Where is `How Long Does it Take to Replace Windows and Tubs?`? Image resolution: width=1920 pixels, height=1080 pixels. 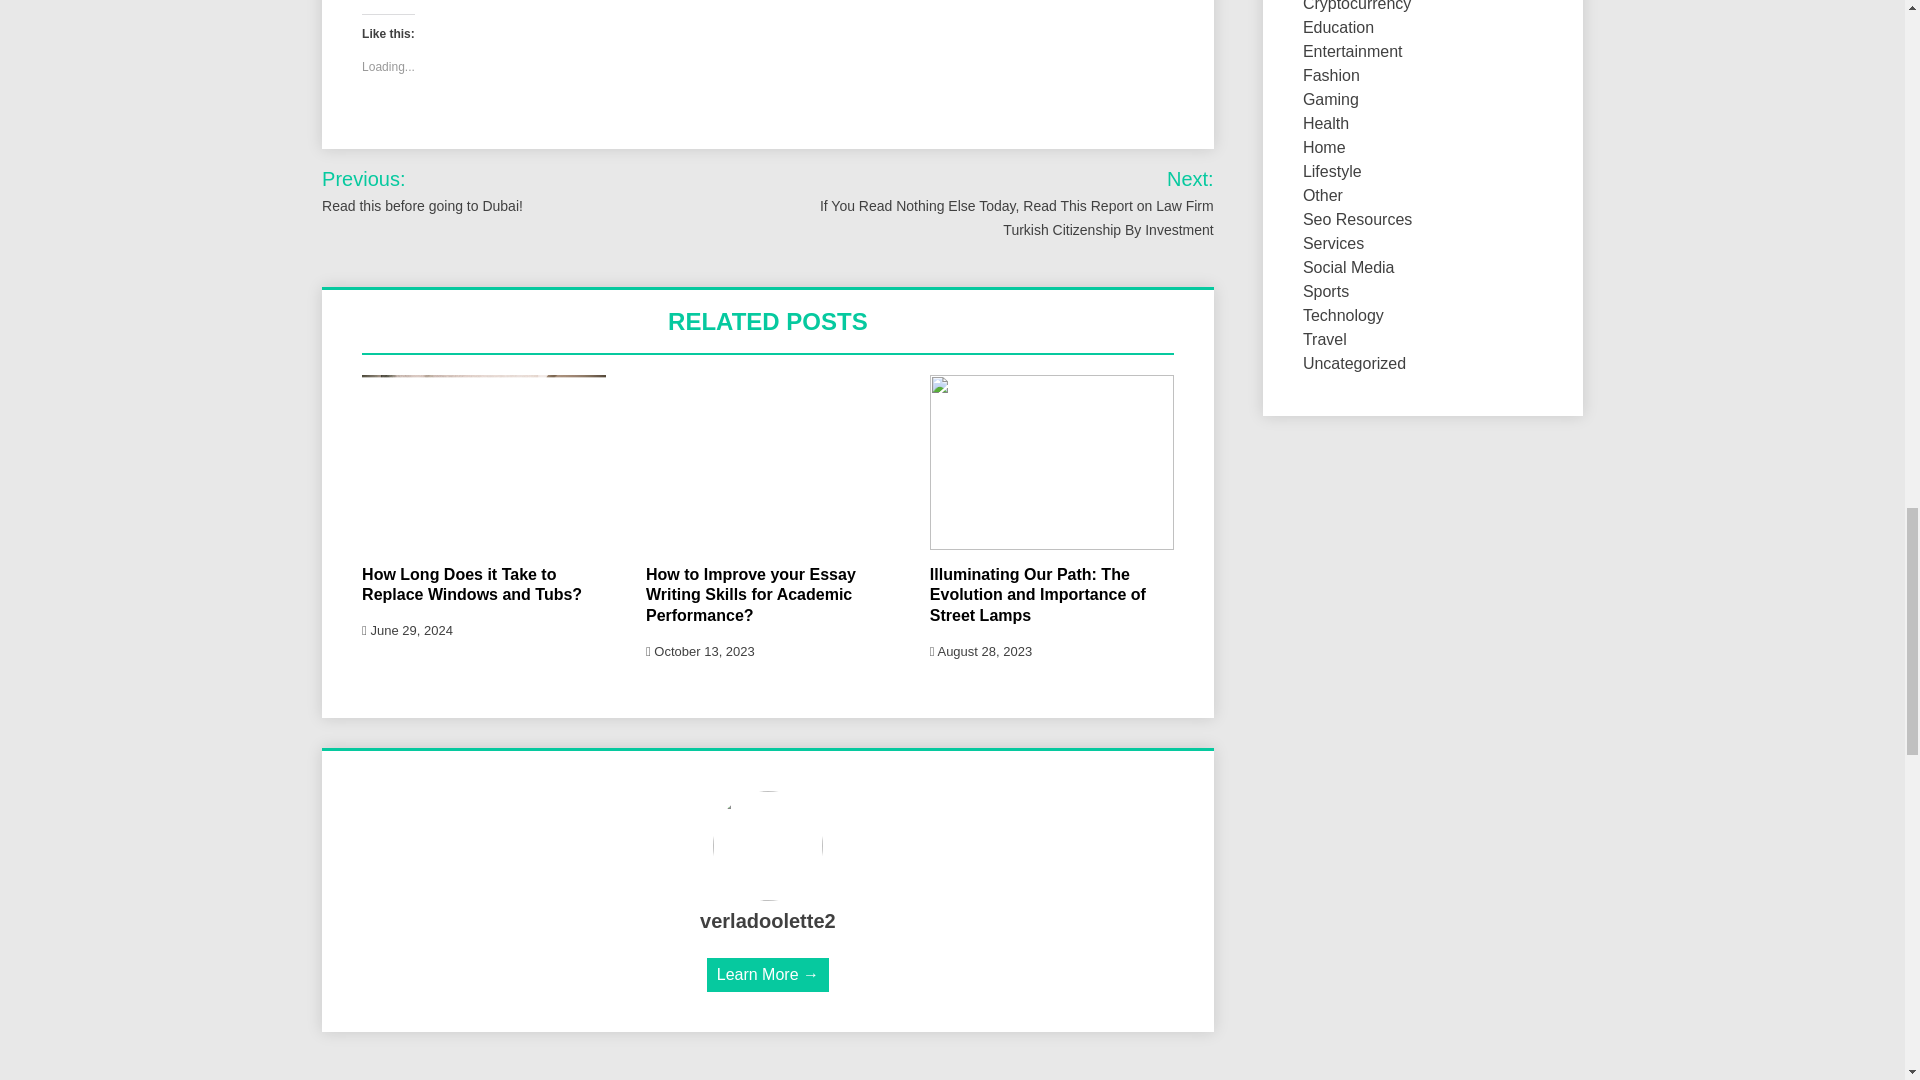 How Long Does it Take to Replace Windows and Tubs? is located at coordinates (472, 584).